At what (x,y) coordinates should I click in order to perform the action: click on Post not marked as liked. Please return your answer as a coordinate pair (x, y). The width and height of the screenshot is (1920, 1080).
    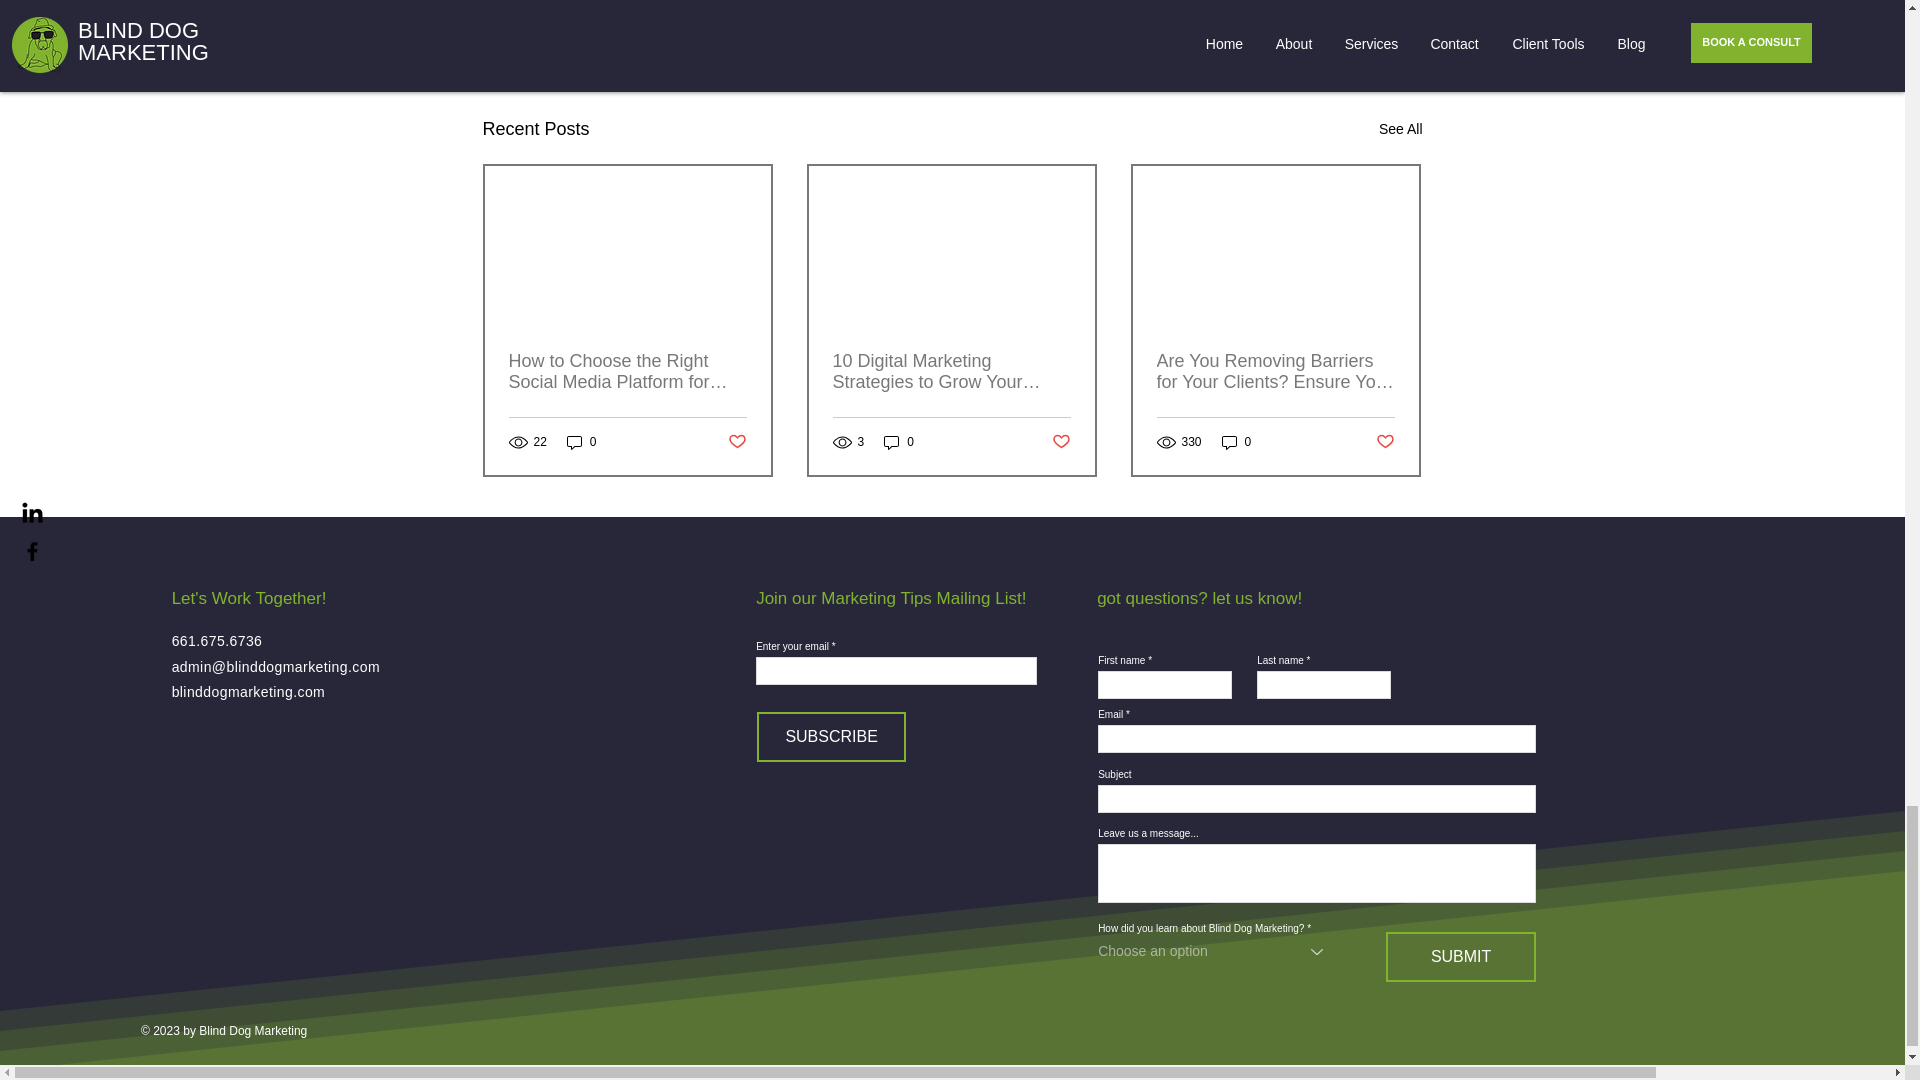
    Looking at the image, I should click on (736, 442).